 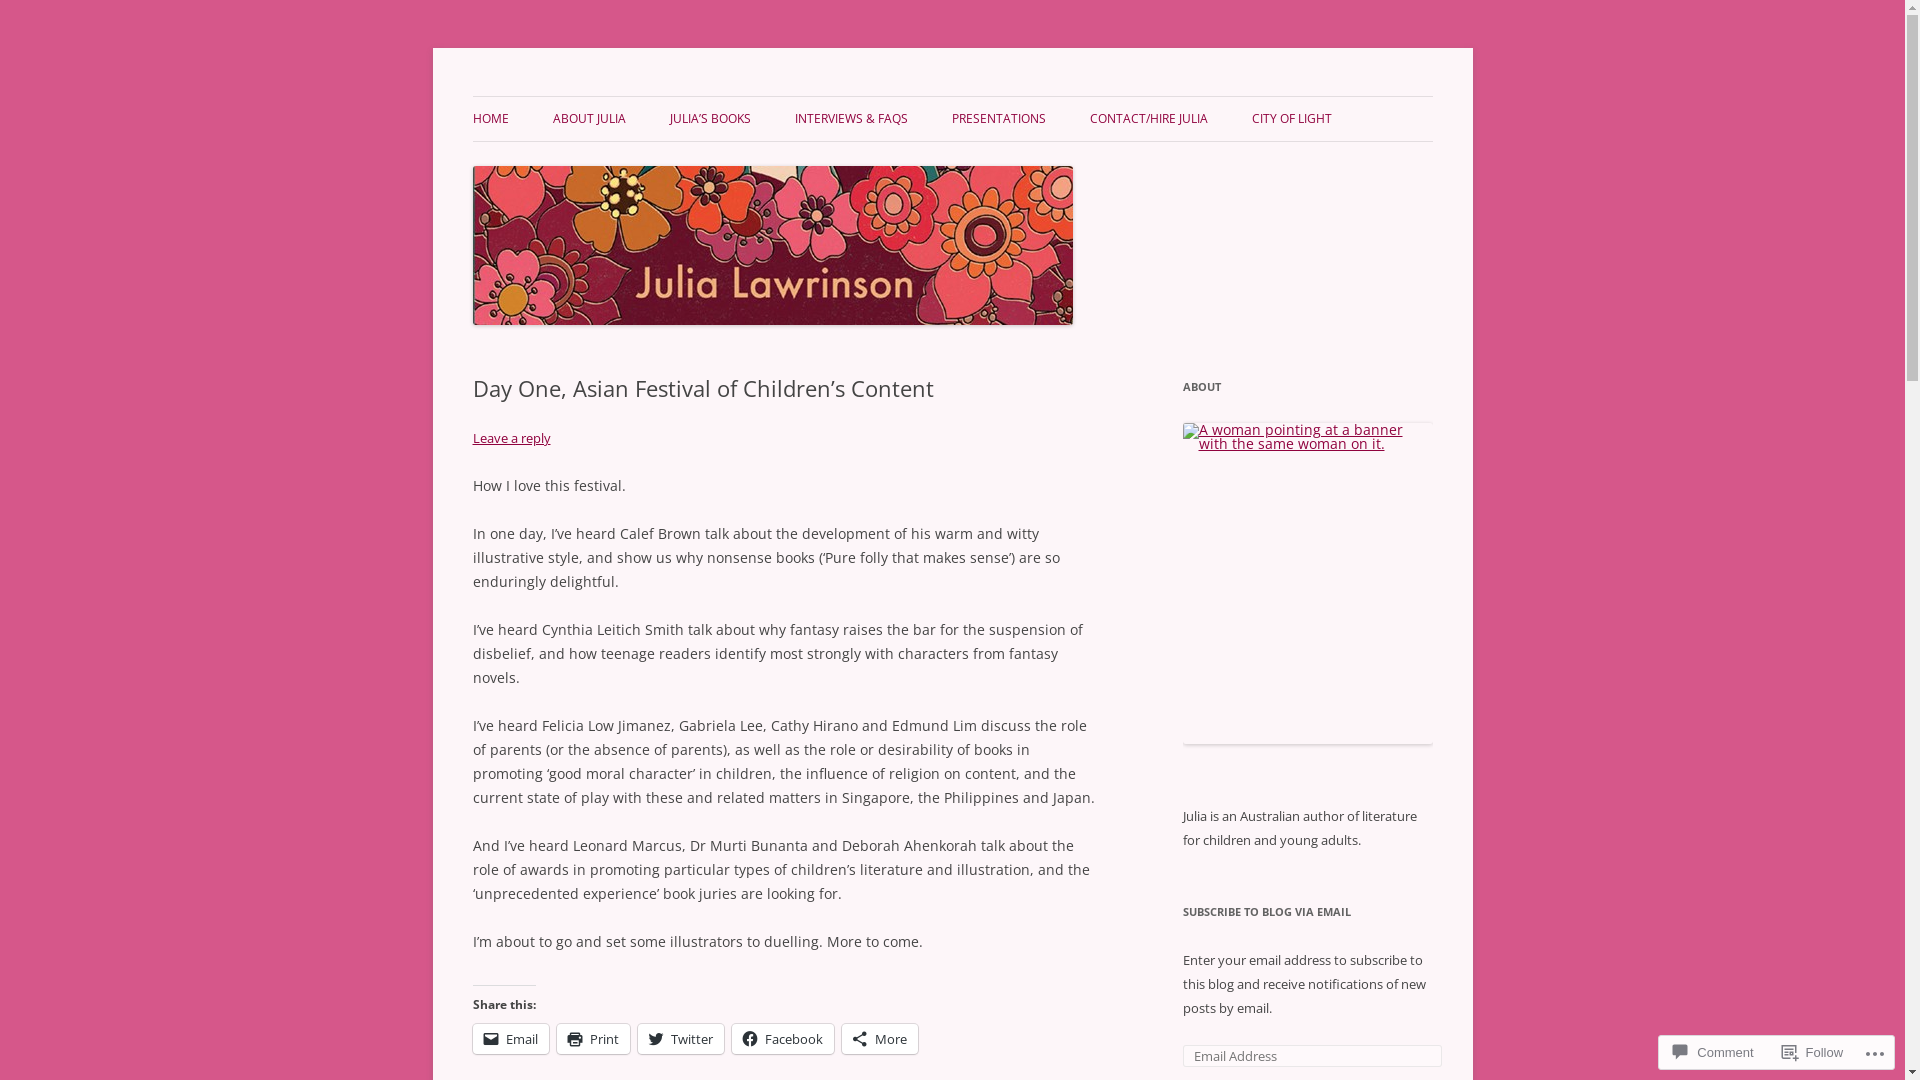 I want to click on Follow, so click(x=1813, y=1052).